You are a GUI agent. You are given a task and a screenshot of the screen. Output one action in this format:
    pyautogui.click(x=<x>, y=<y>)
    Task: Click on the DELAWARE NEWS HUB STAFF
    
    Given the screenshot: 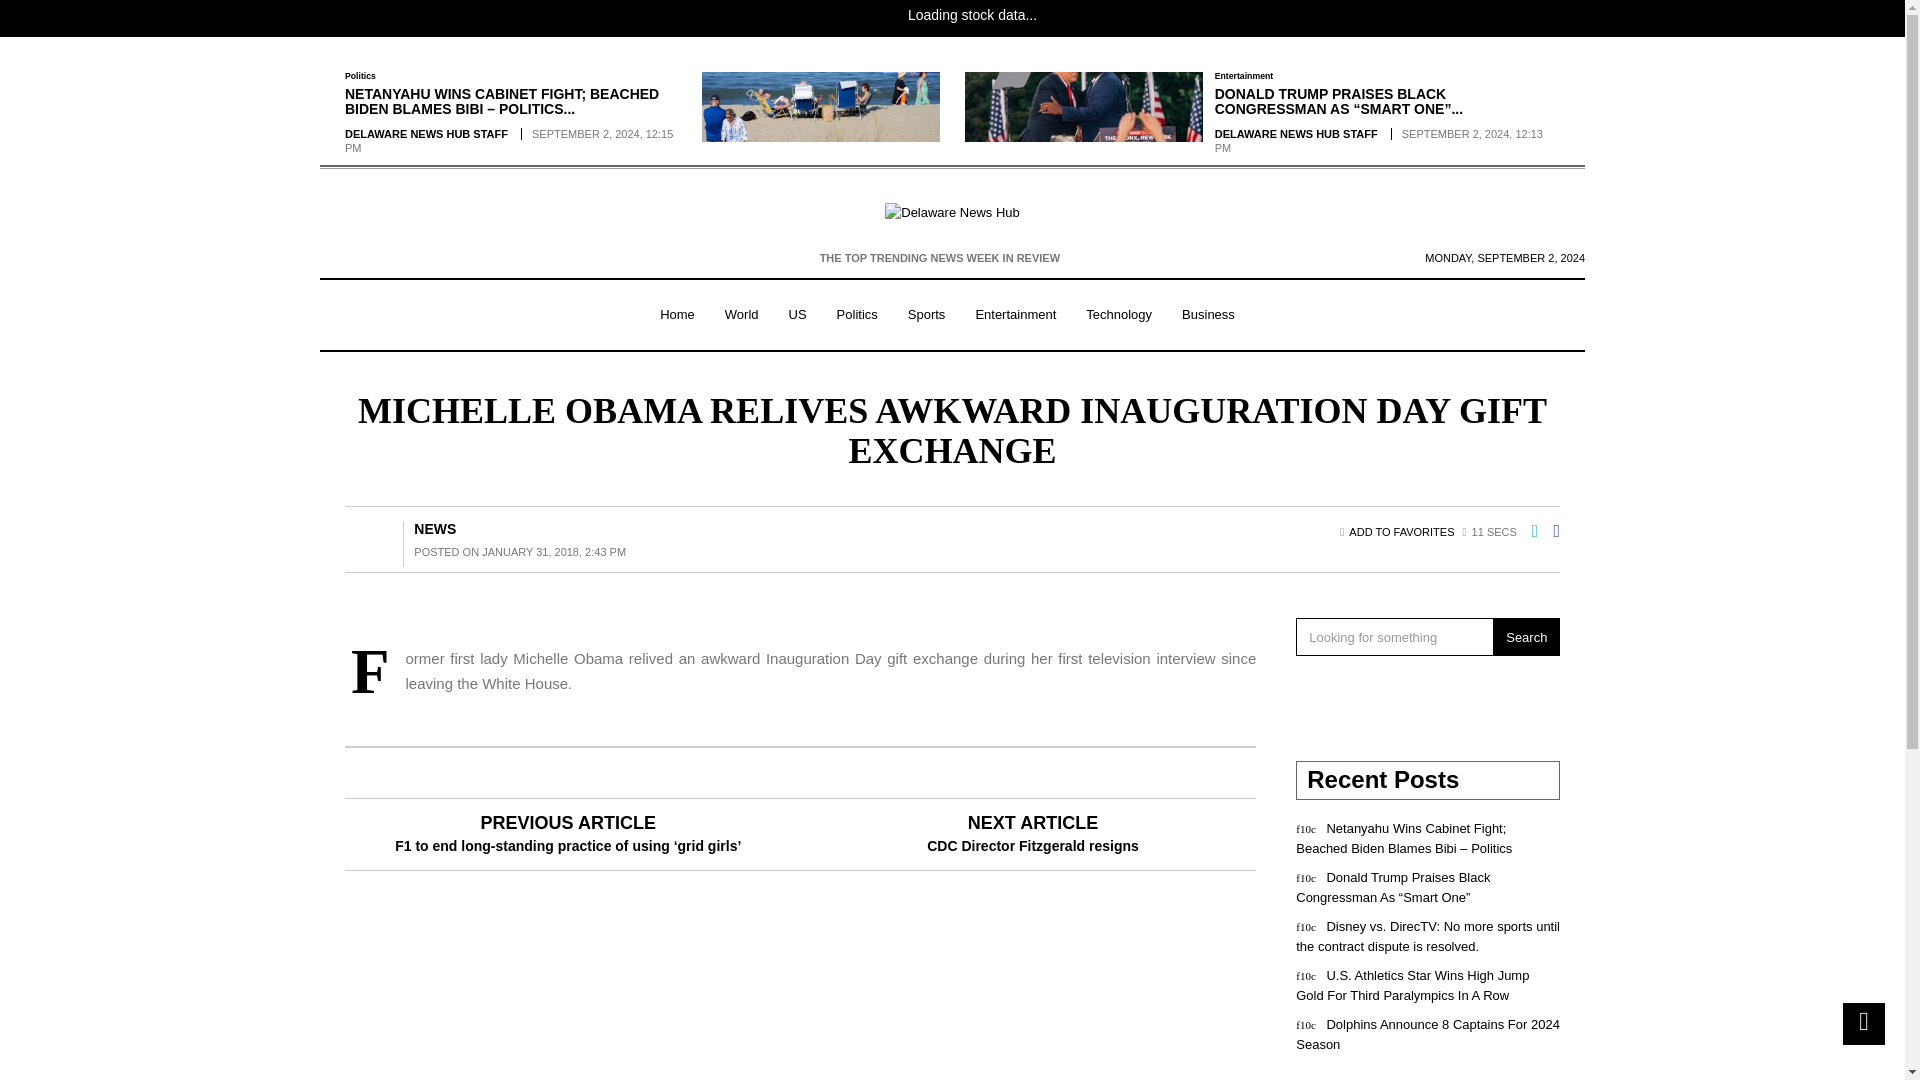 What is the action you would take?
    pyautogui.click(x=426, y=134)
    